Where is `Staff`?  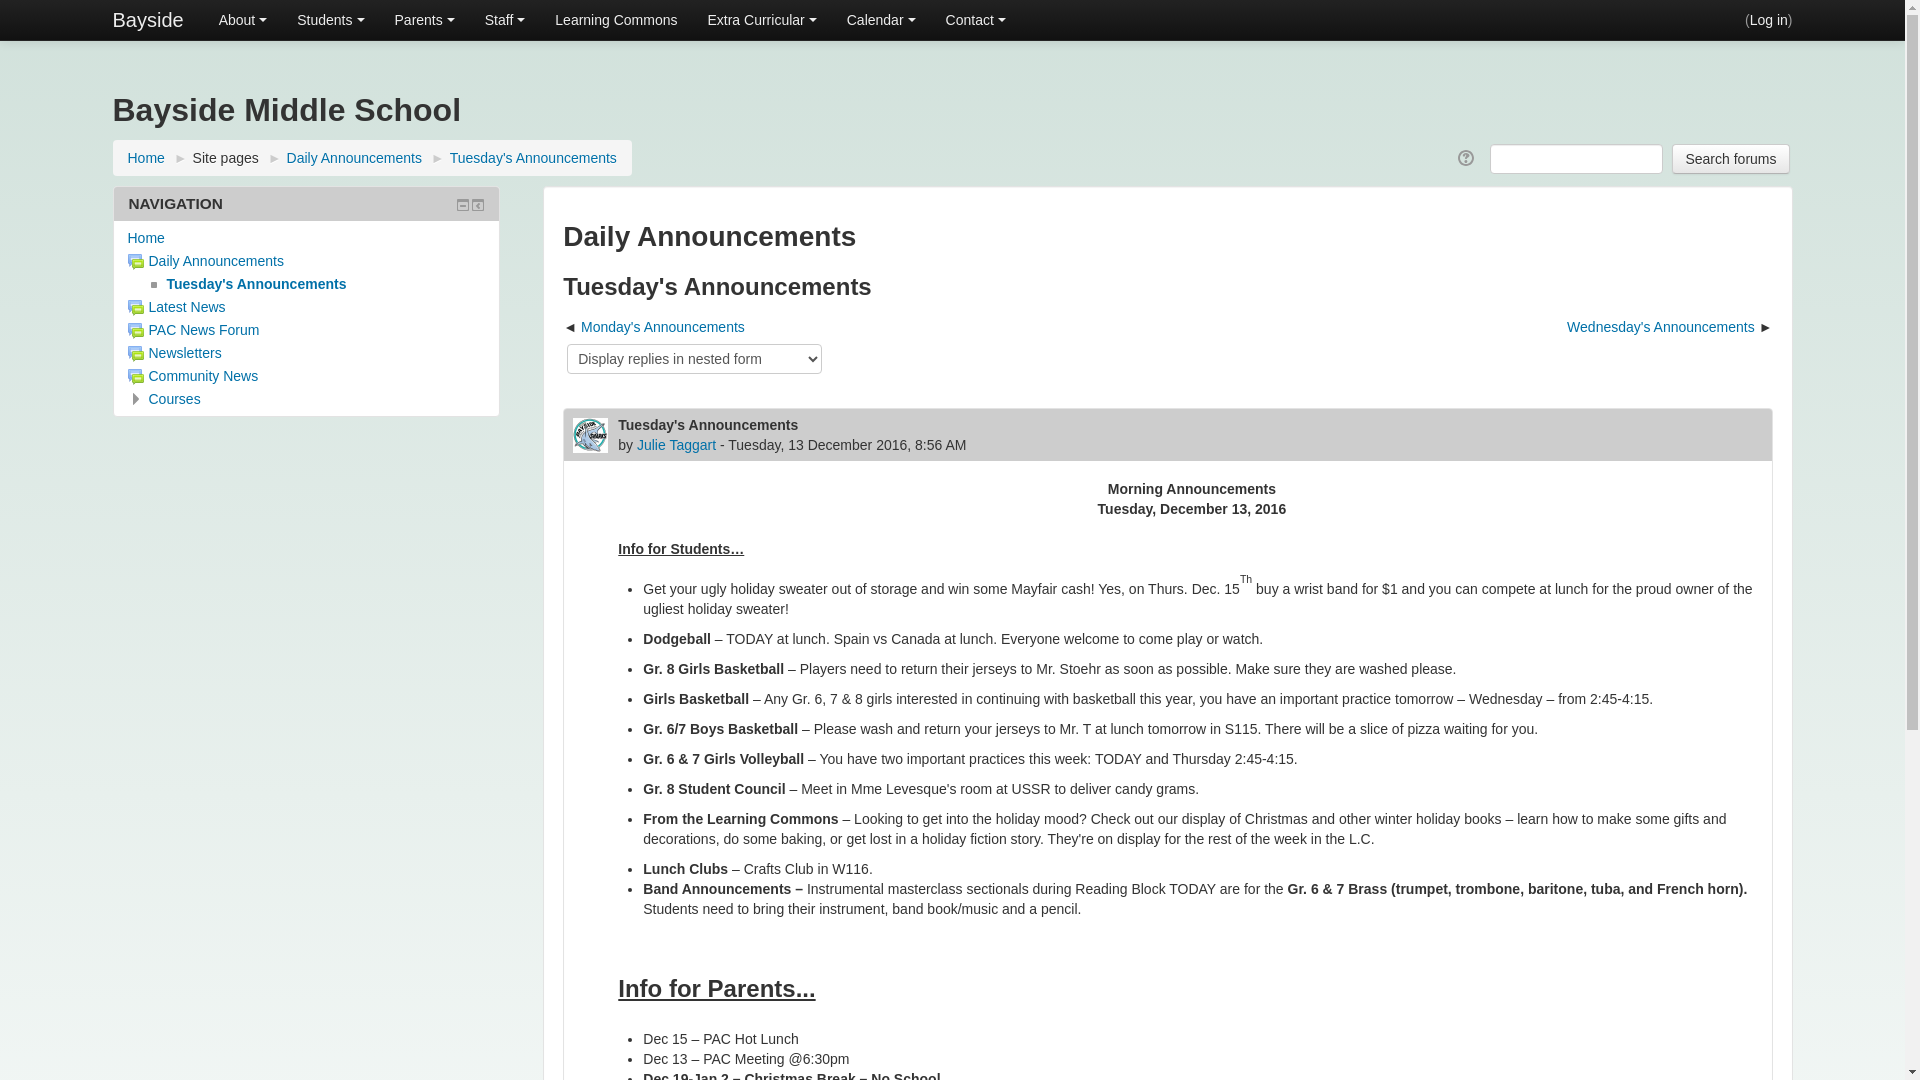
Staff is located at coordinates (506, 20).